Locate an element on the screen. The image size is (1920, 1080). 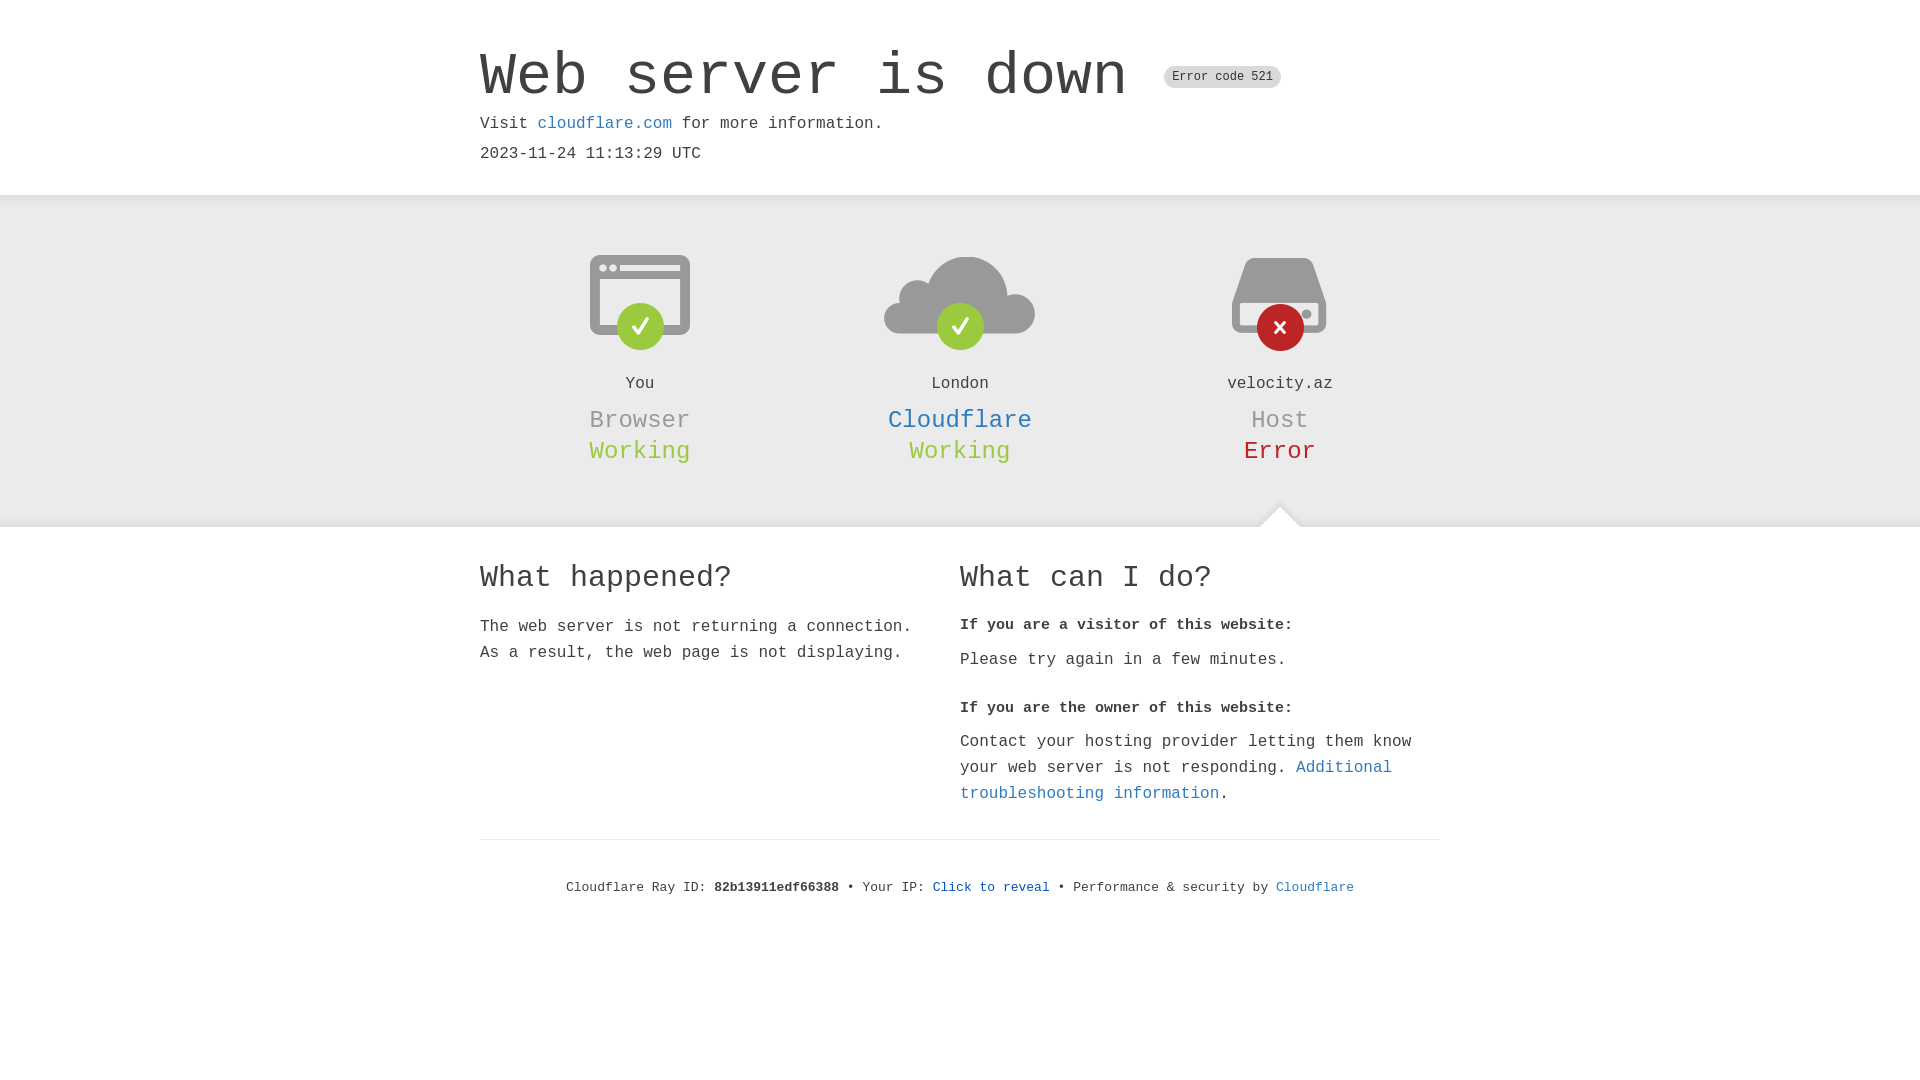
Cloudflare is located at coordinates (960, 420).